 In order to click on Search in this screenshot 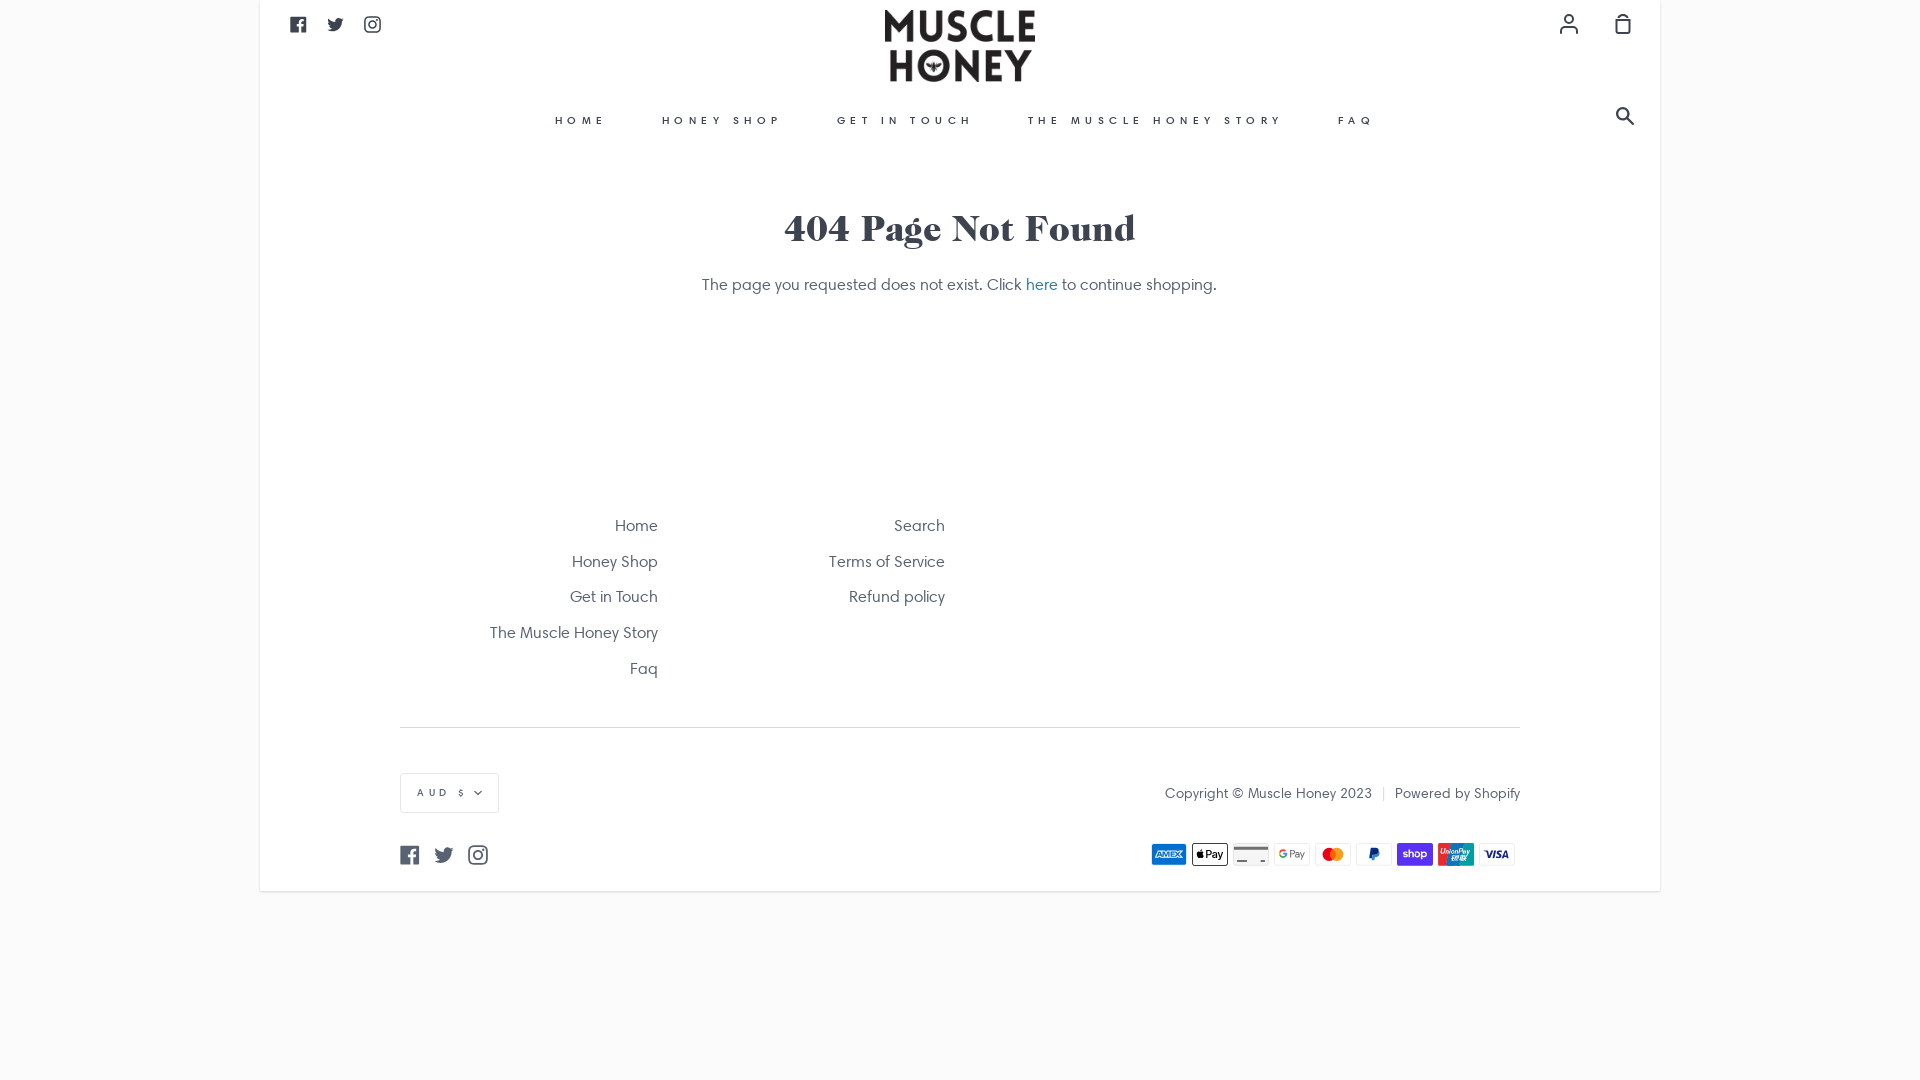, I will do `click(1630, 118)`.